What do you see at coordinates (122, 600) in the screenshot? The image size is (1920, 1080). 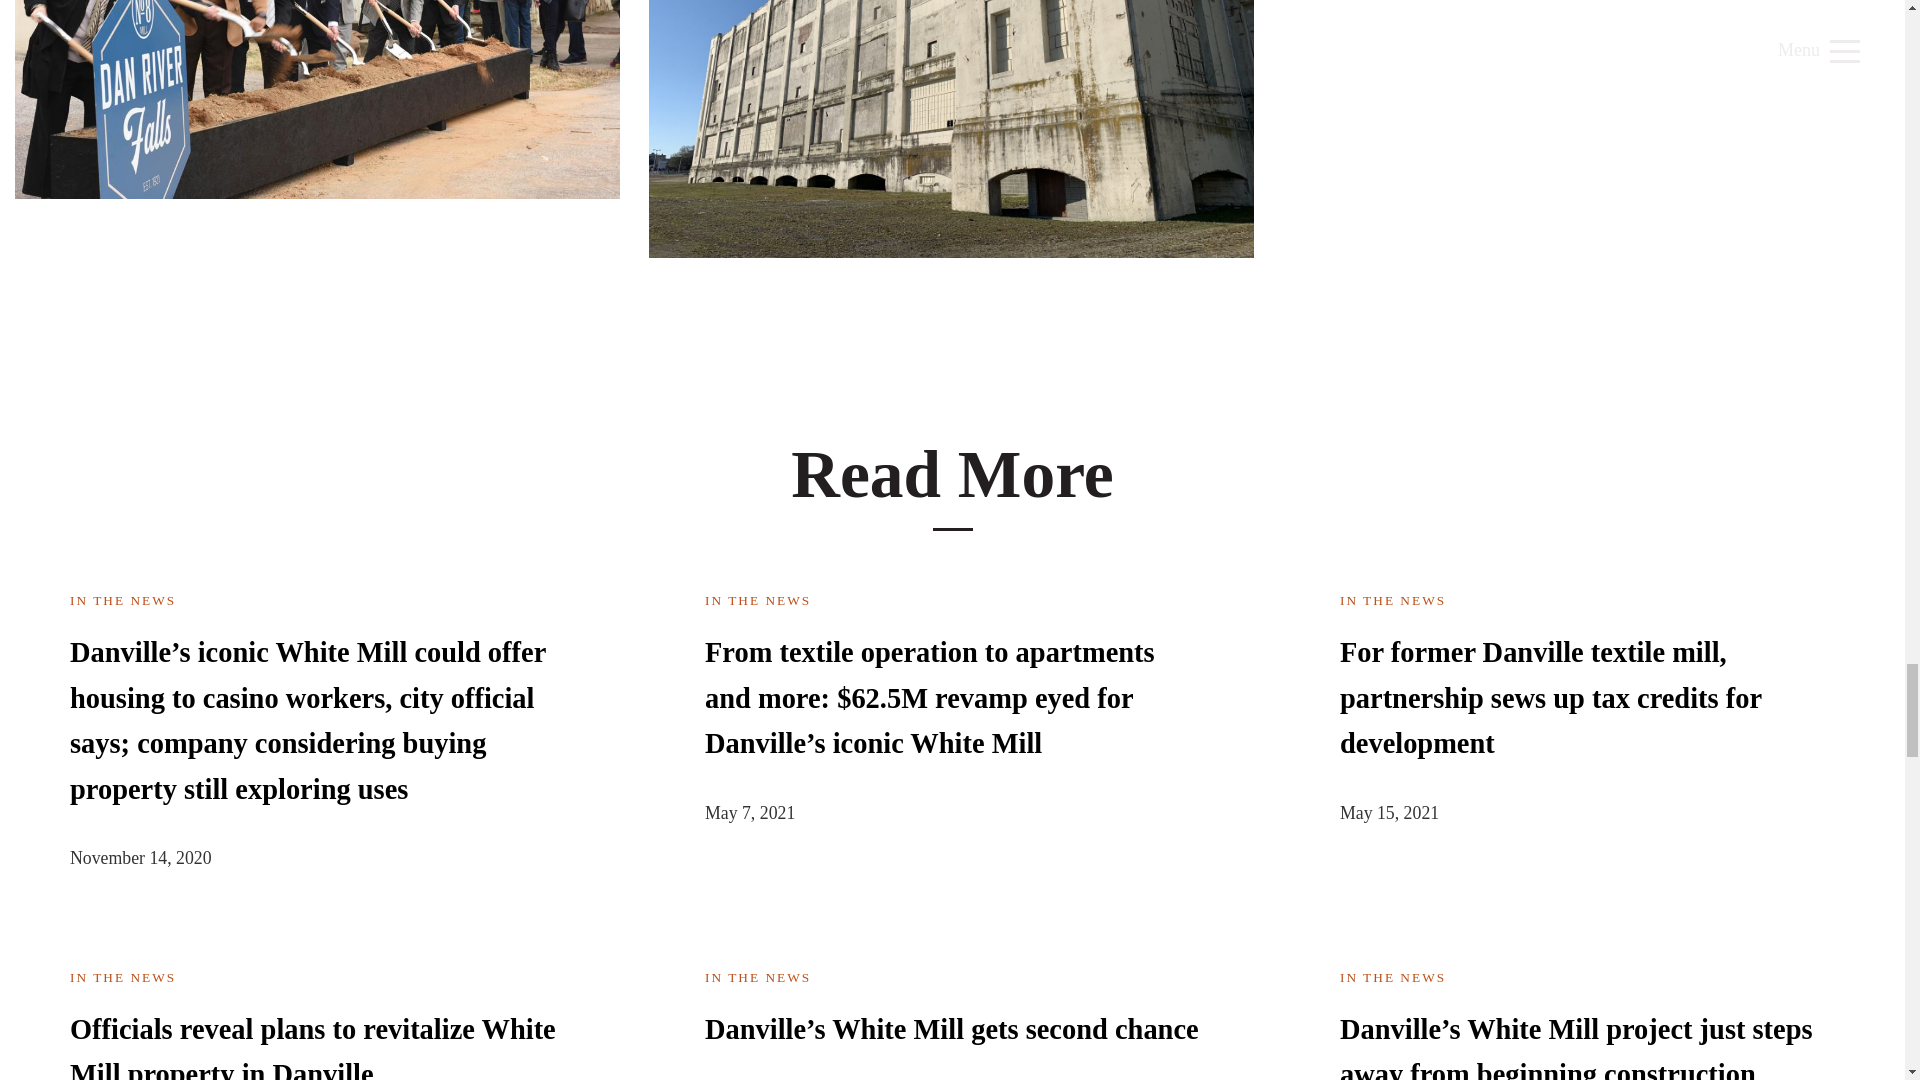 I see `IN THE NEWS` at bounding box center [122, 600].